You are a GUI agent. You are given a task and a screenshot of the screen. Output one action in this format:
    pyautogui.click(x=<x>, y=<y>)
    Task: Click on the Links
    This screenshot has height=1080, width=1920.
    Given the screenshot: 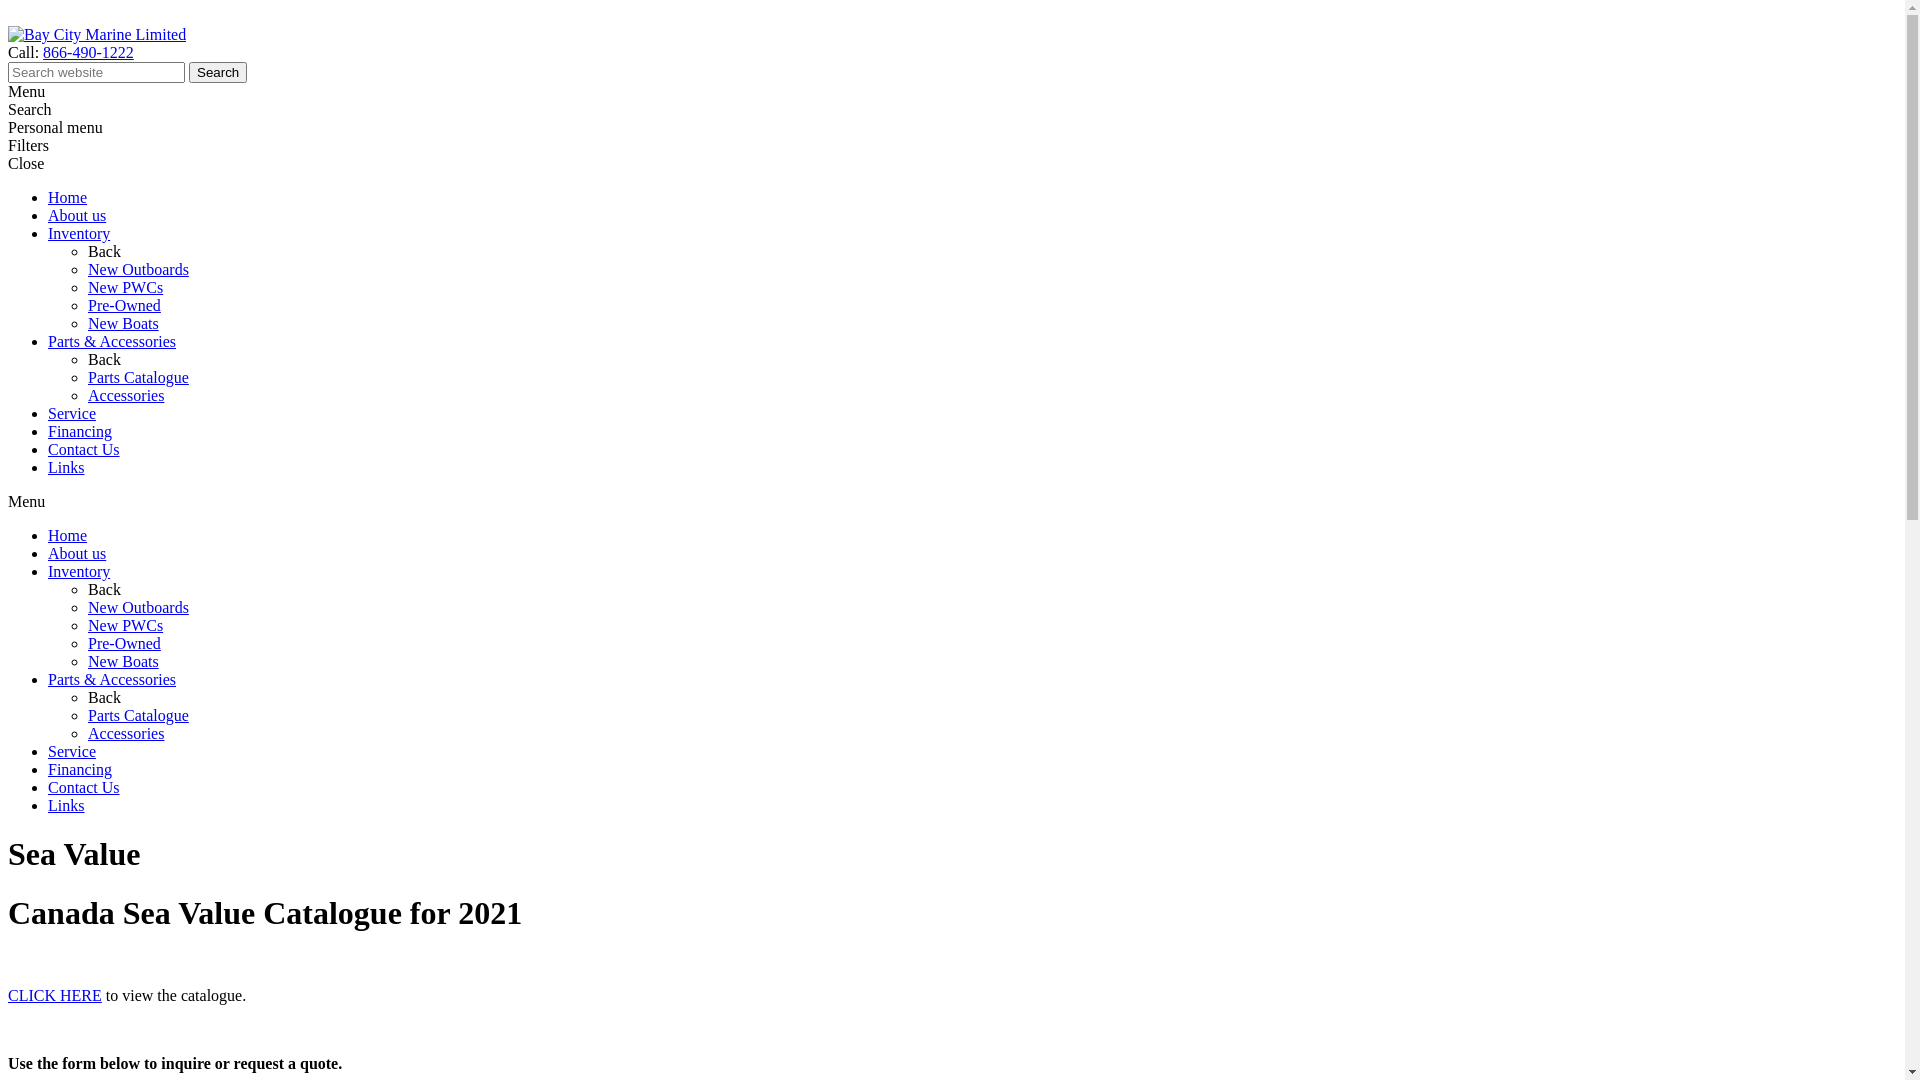 What is the action you would take?
    pyautogui.click(x=66, y=806)
    